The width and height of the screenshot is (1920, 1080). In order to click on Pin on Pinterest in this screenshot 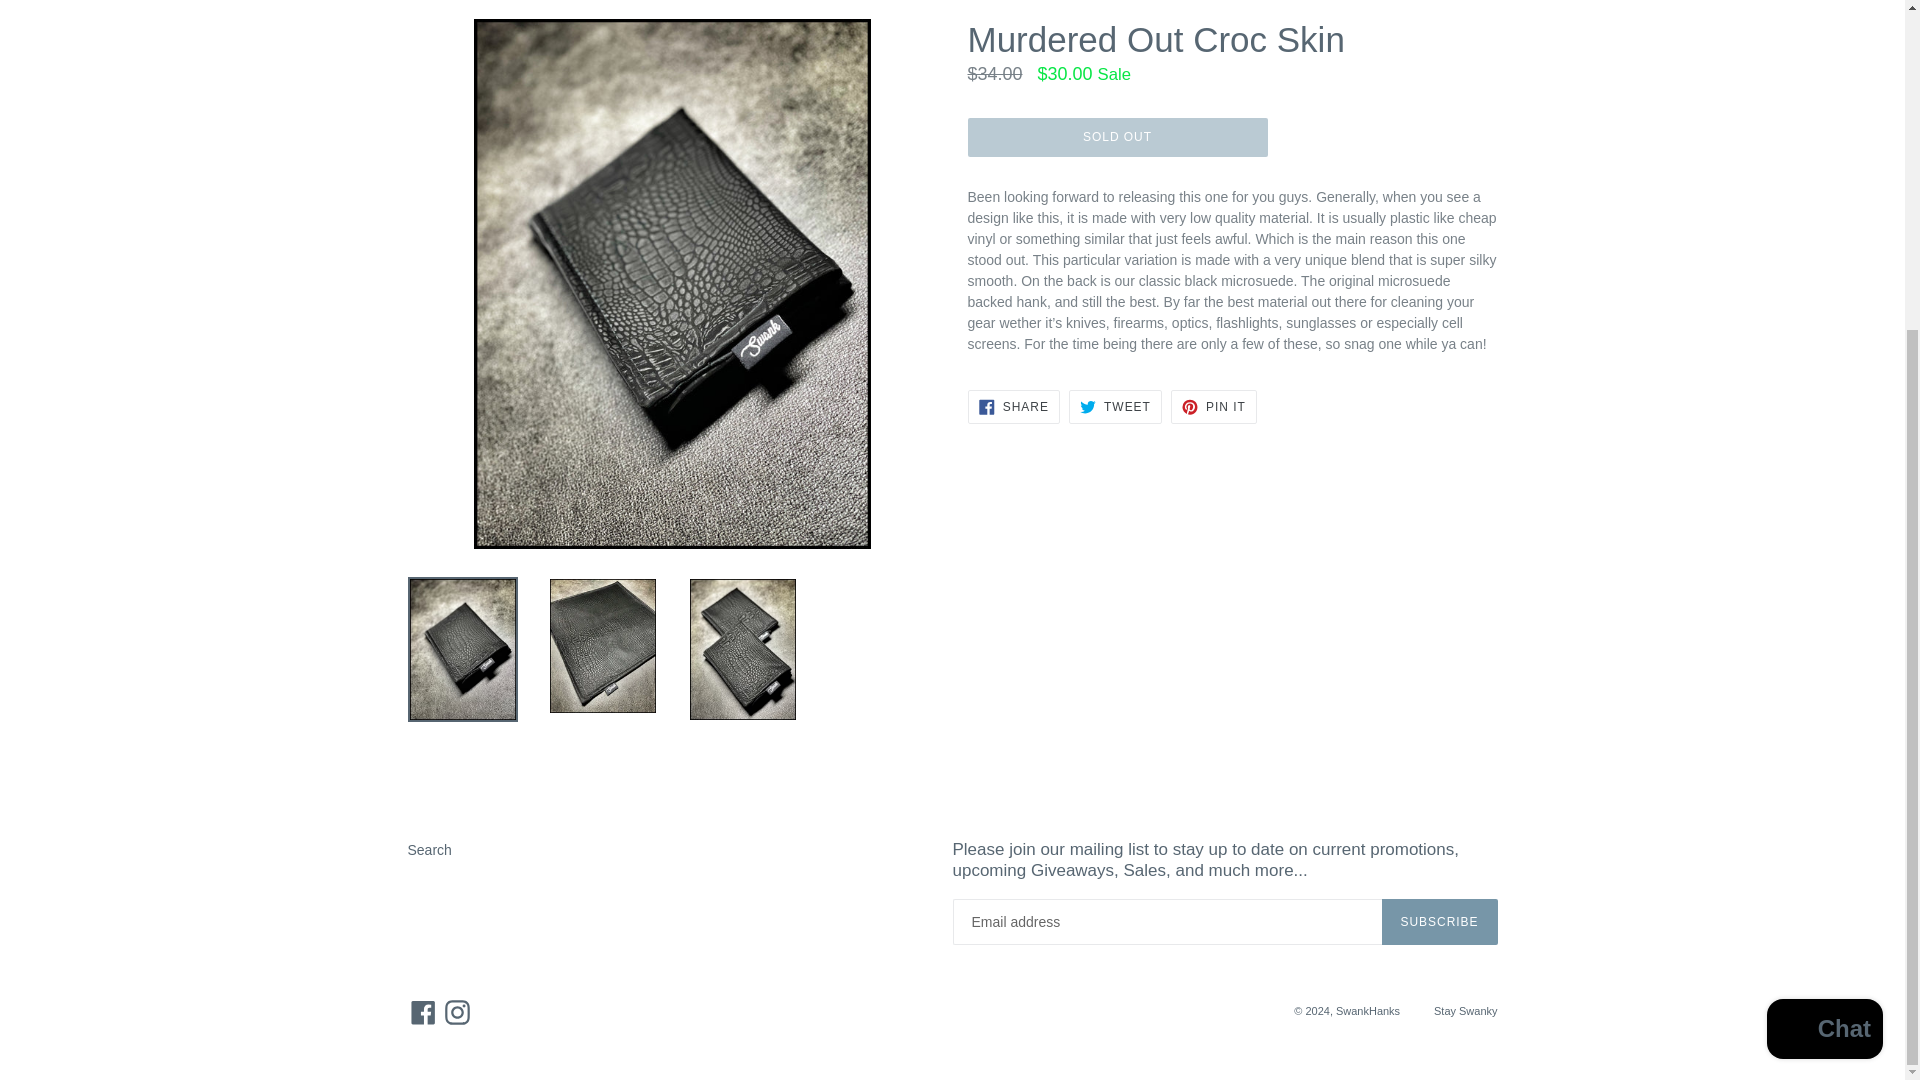, I will do `click(1440, 922)`.